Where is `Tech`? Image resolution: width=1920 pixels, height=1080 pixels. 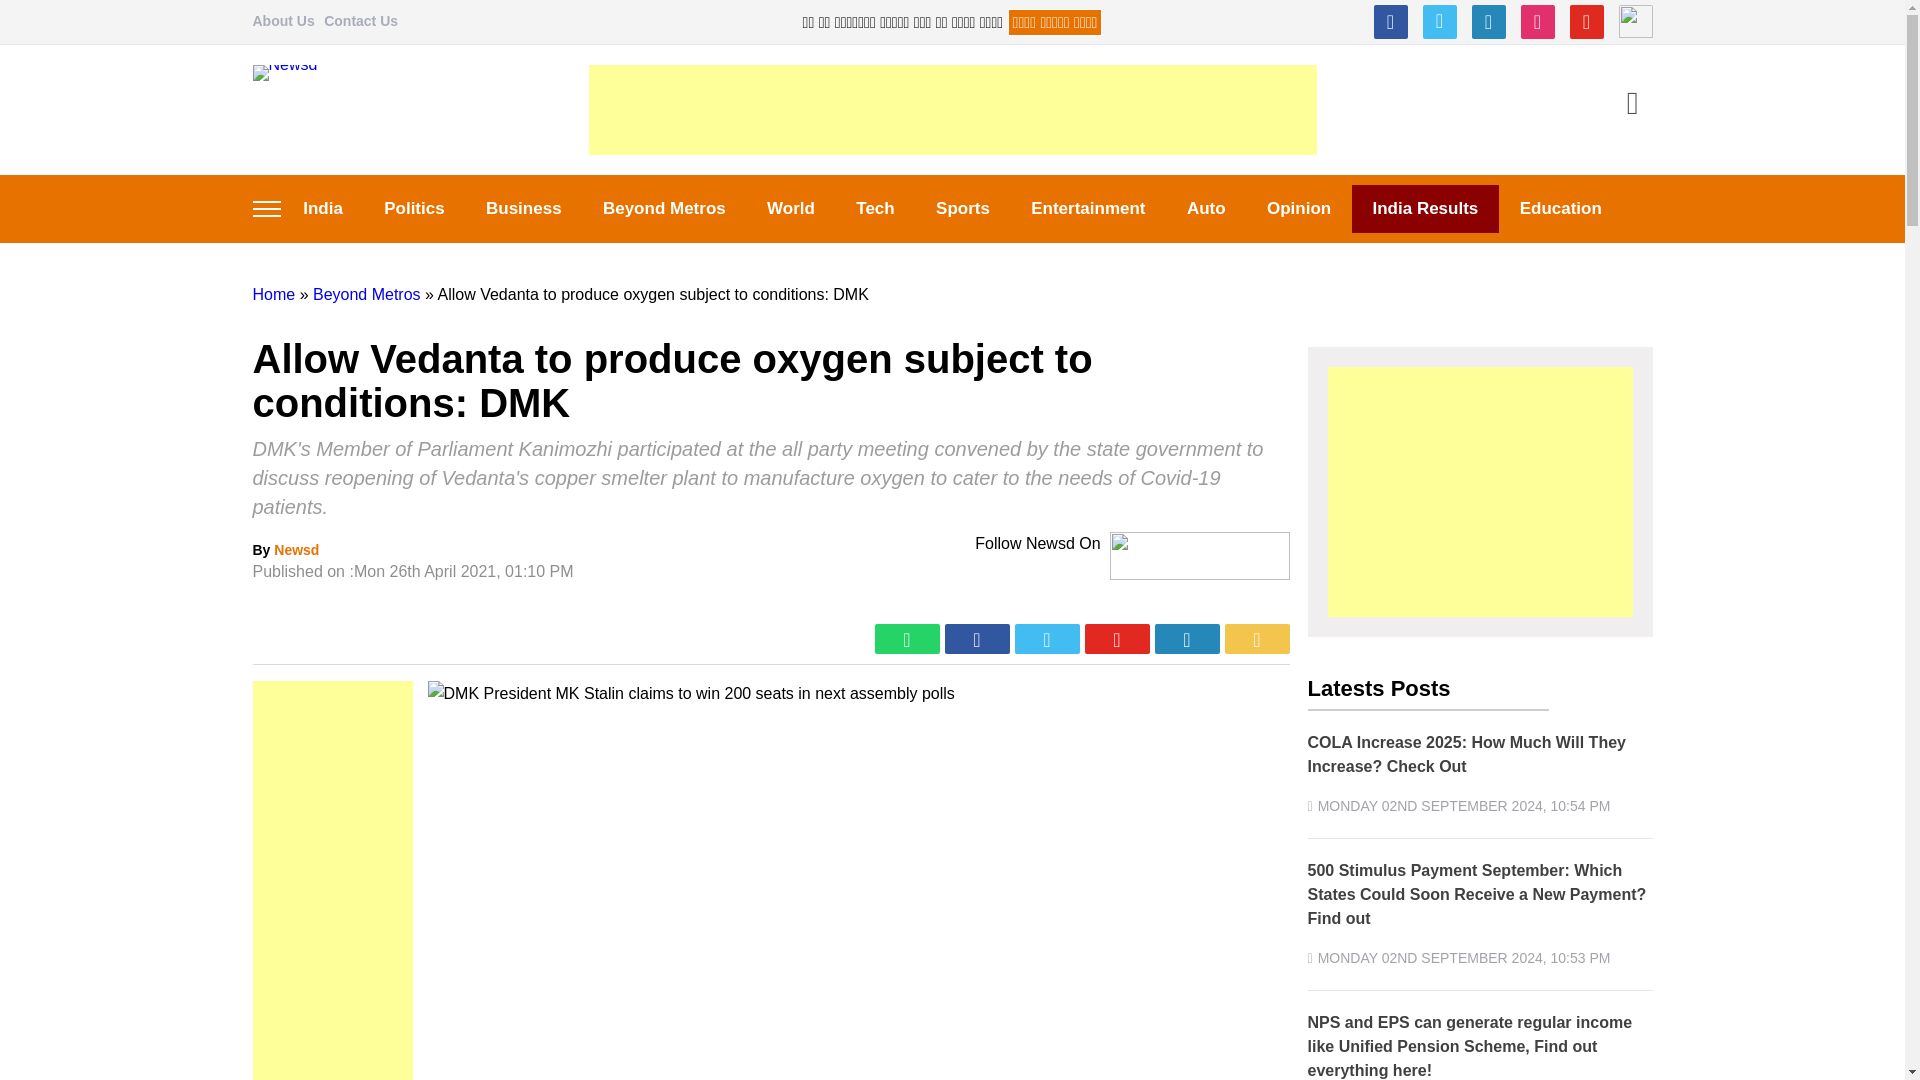 Tech is located at coordinates (875, 208).